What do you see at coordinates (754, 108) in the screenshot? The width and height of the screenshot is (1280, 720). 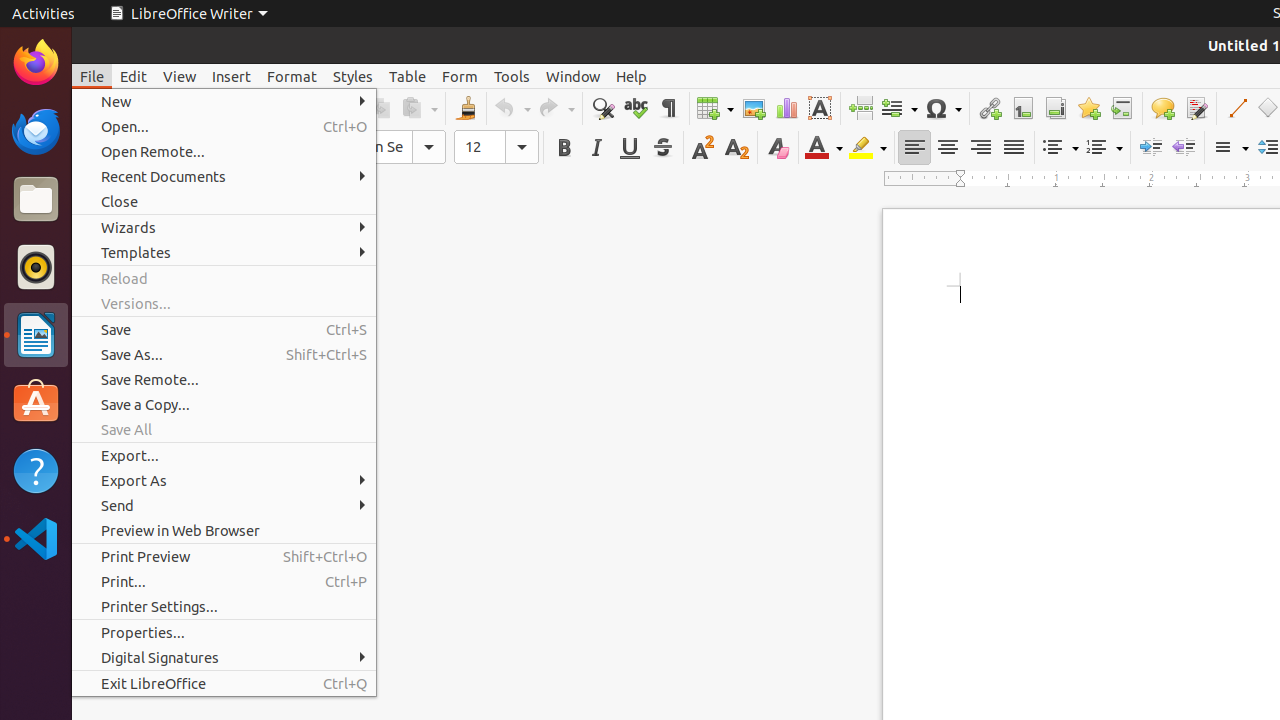 I see `Image` at bounding box center [754, 108].